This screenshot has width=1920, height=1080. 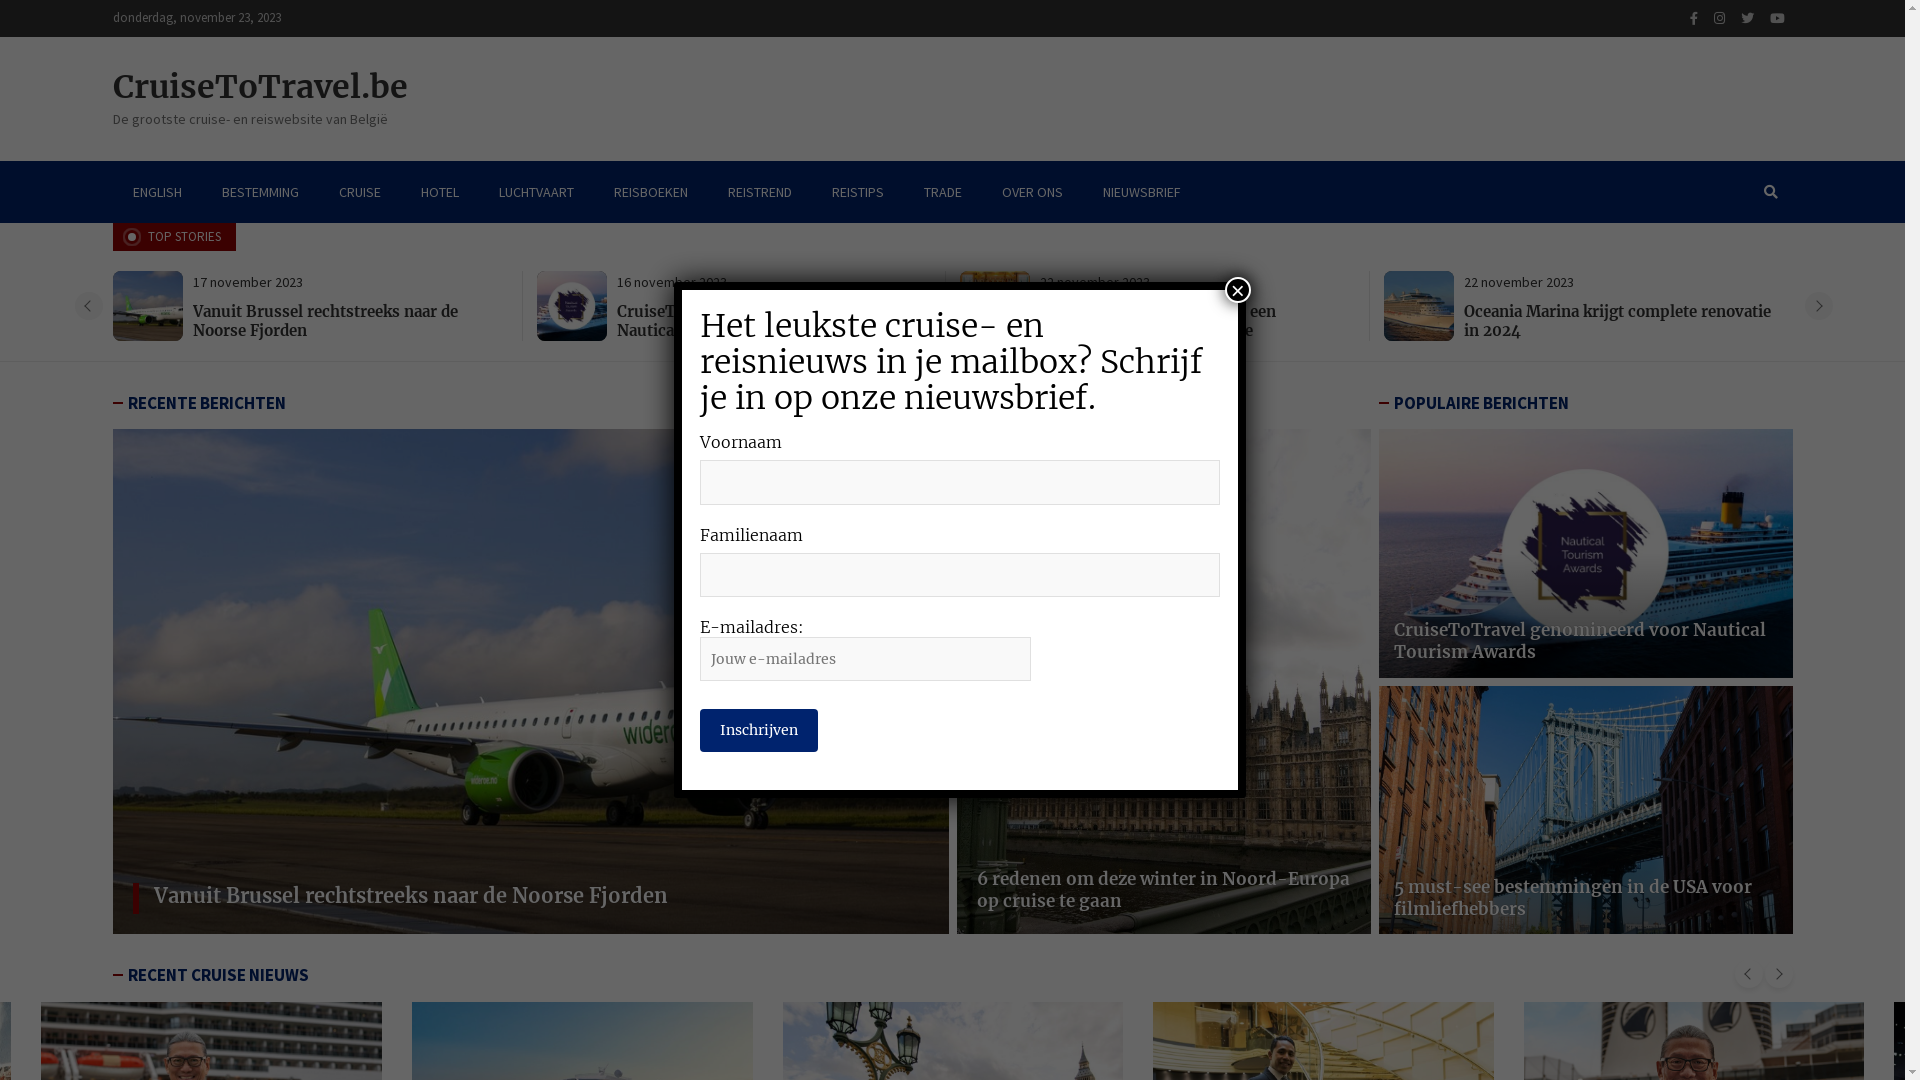 I want to click on Twitter, so click(x=1746, y=18).